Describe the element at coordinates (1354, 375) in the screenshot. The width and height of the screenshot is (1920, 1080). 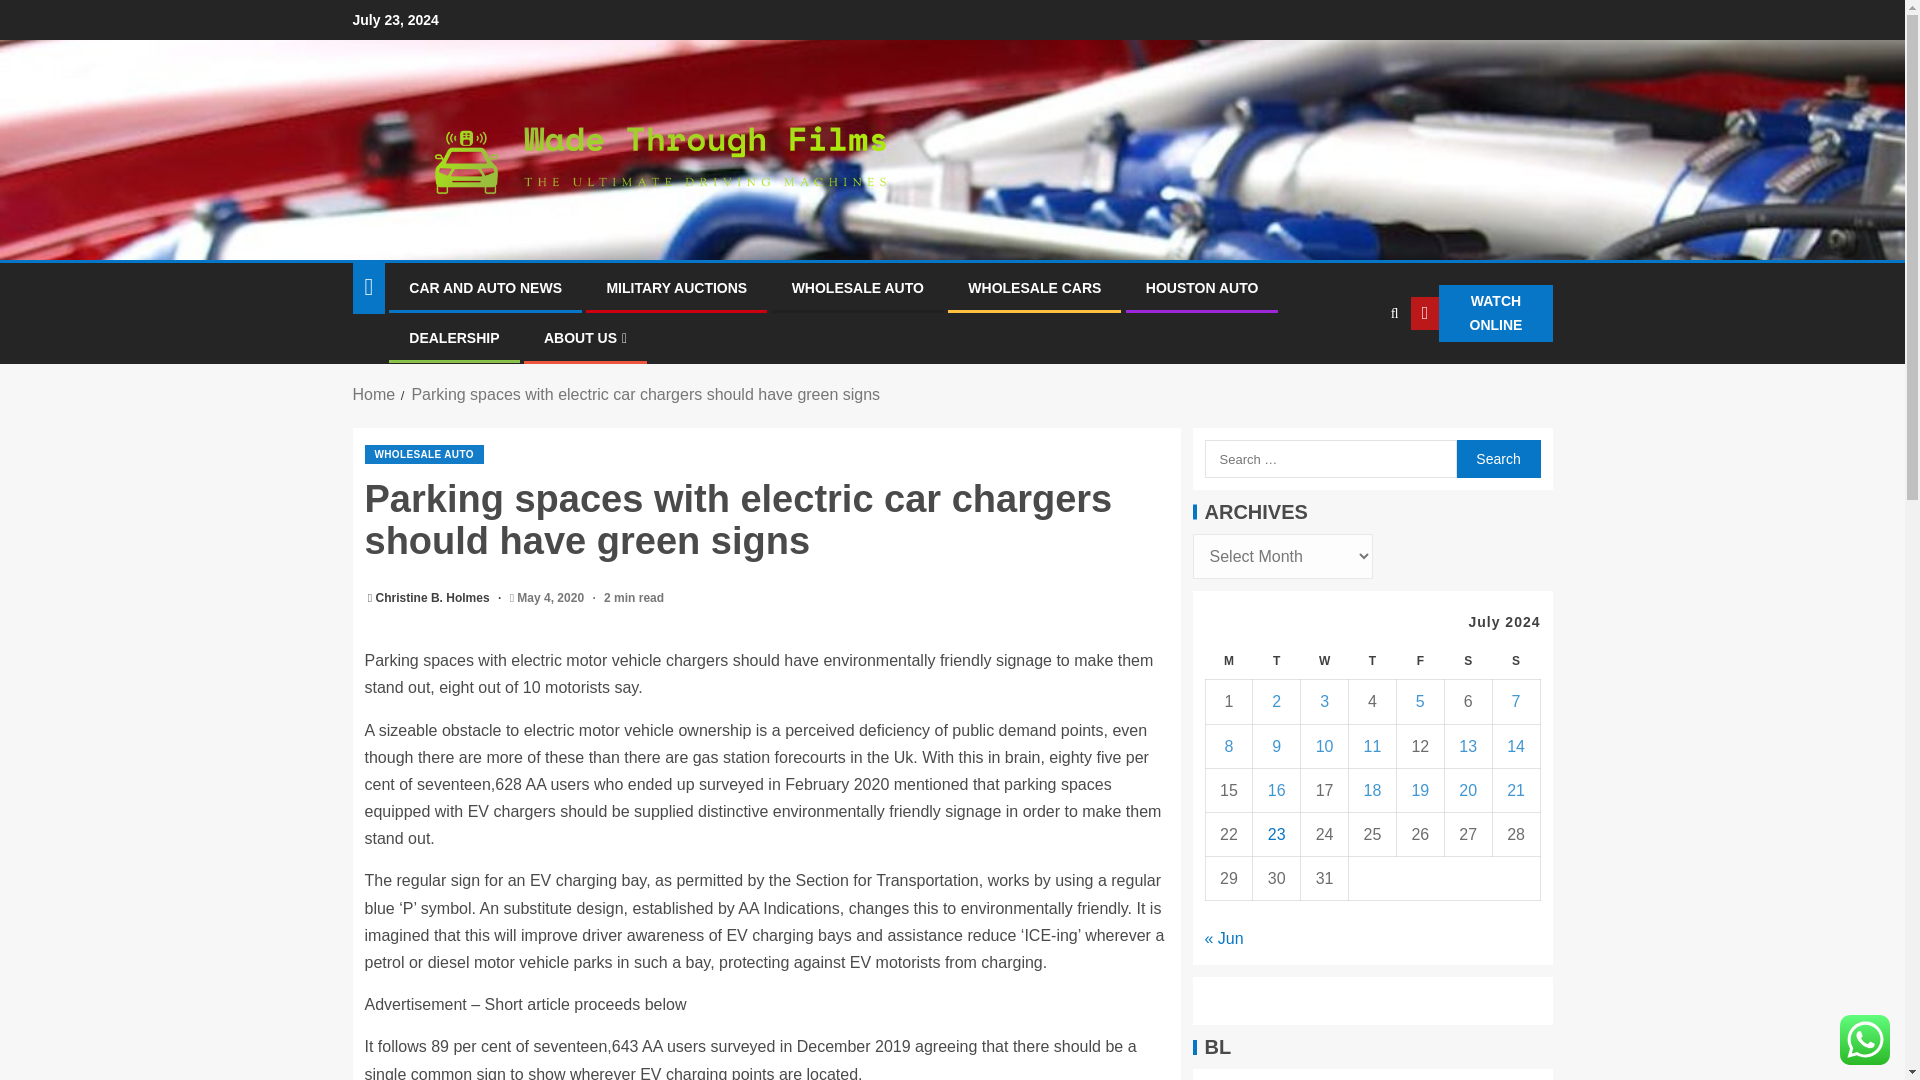
I see `Search` at that location.